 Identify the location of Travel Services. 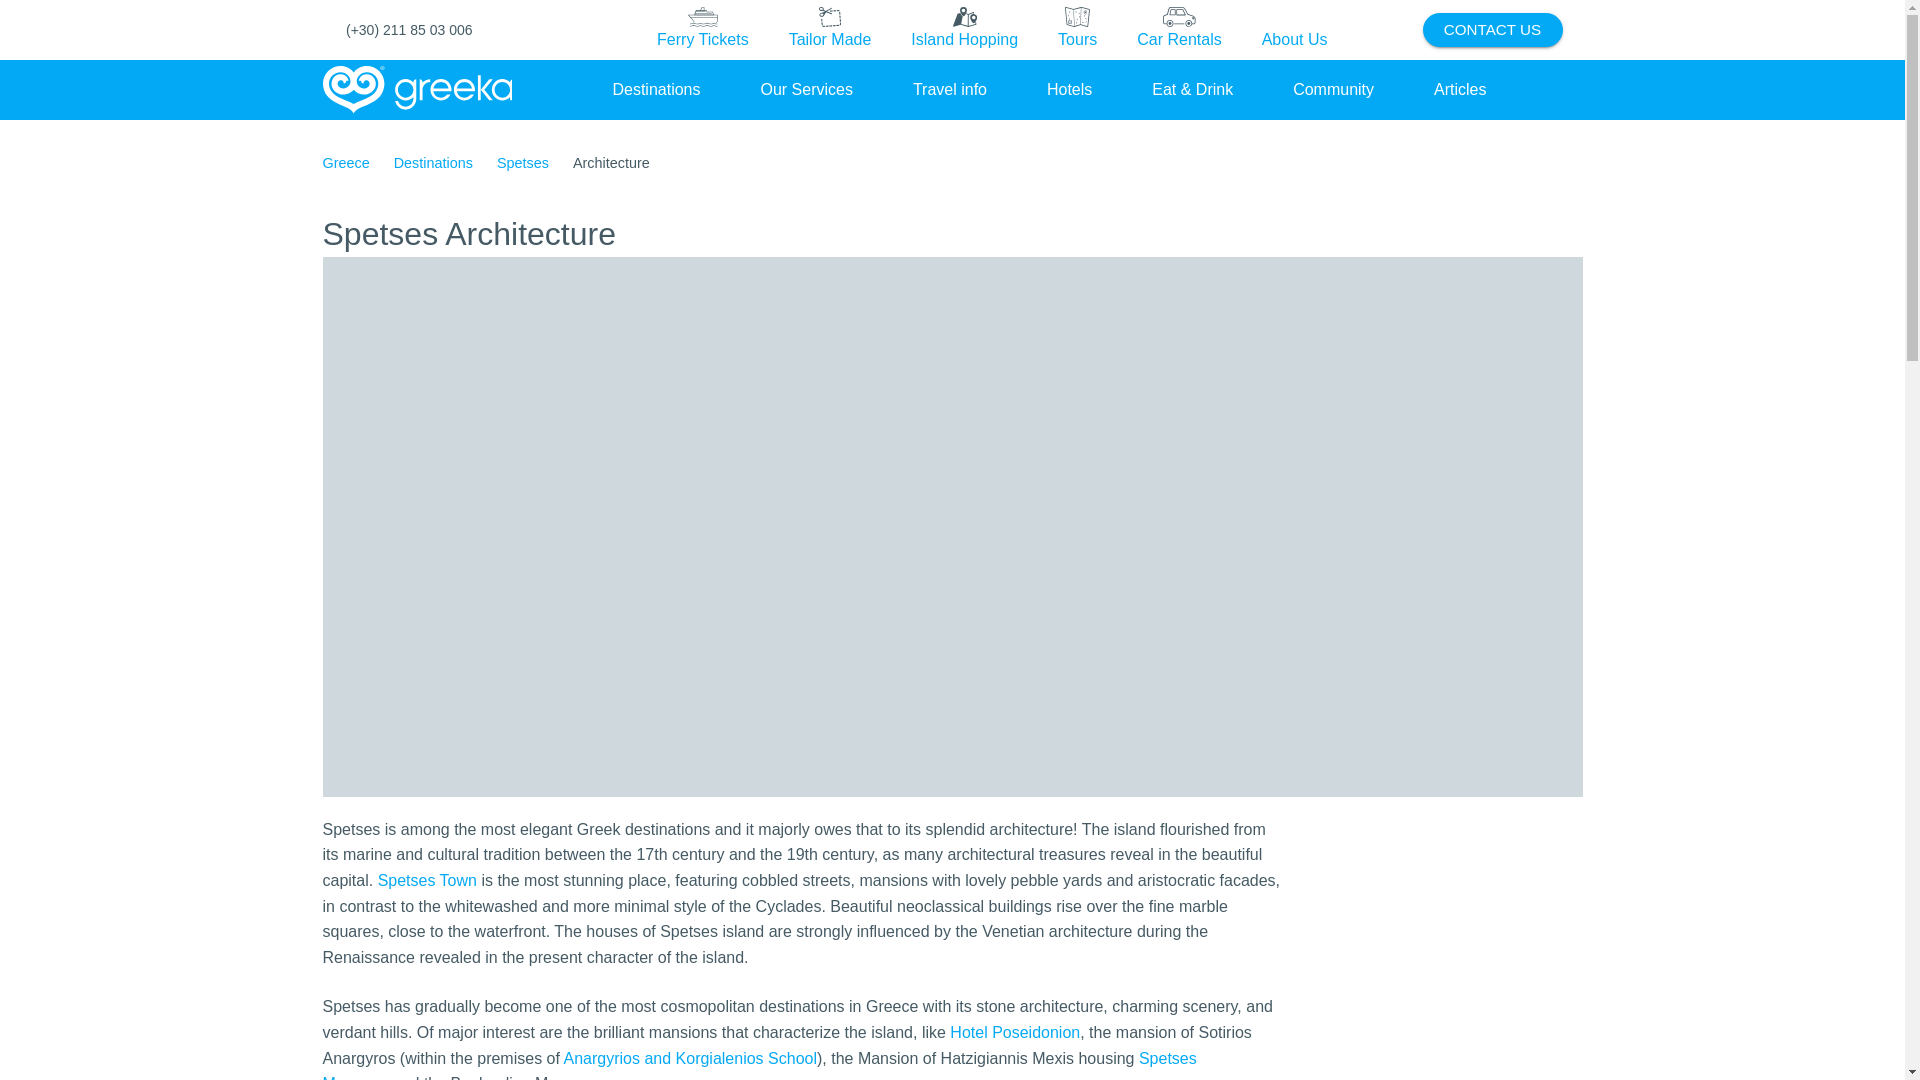
(806, 89).